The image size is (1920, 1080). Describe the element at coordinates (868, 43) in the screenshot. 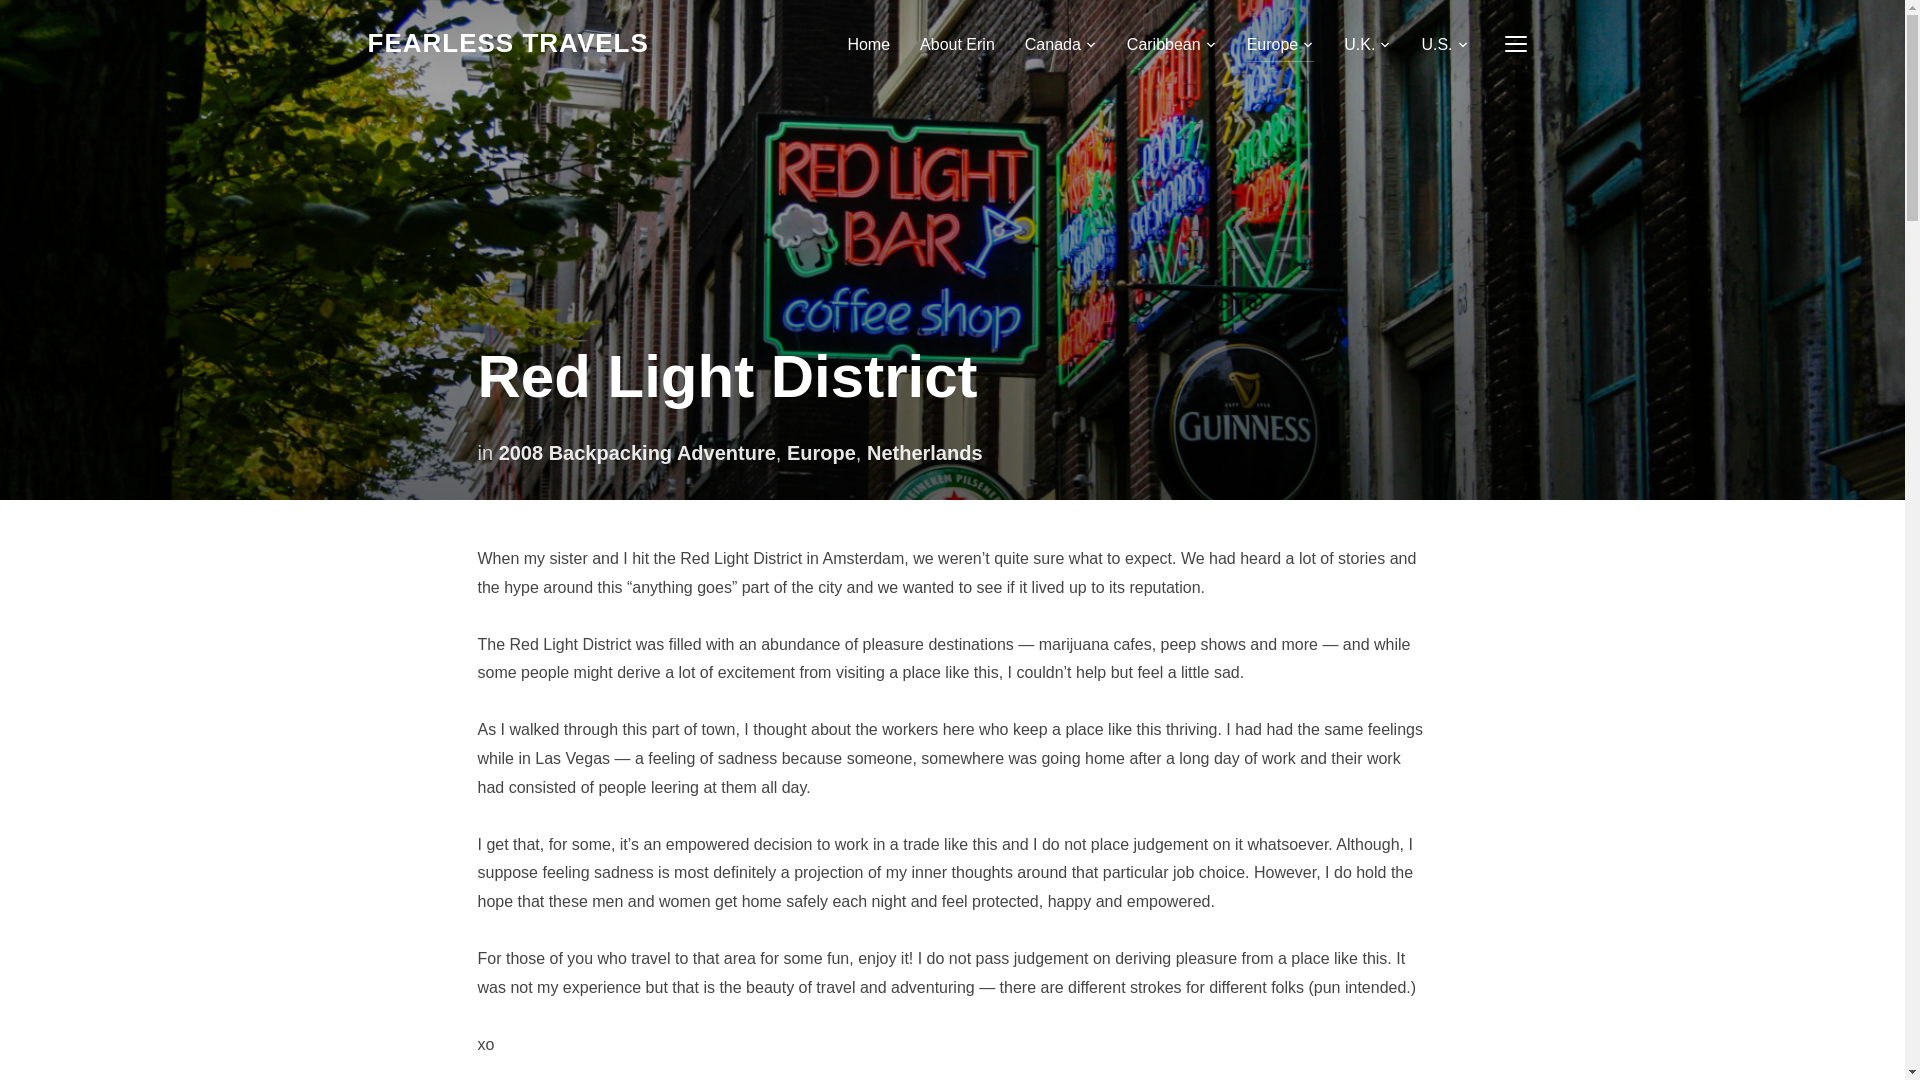

I see `Home` at that location.